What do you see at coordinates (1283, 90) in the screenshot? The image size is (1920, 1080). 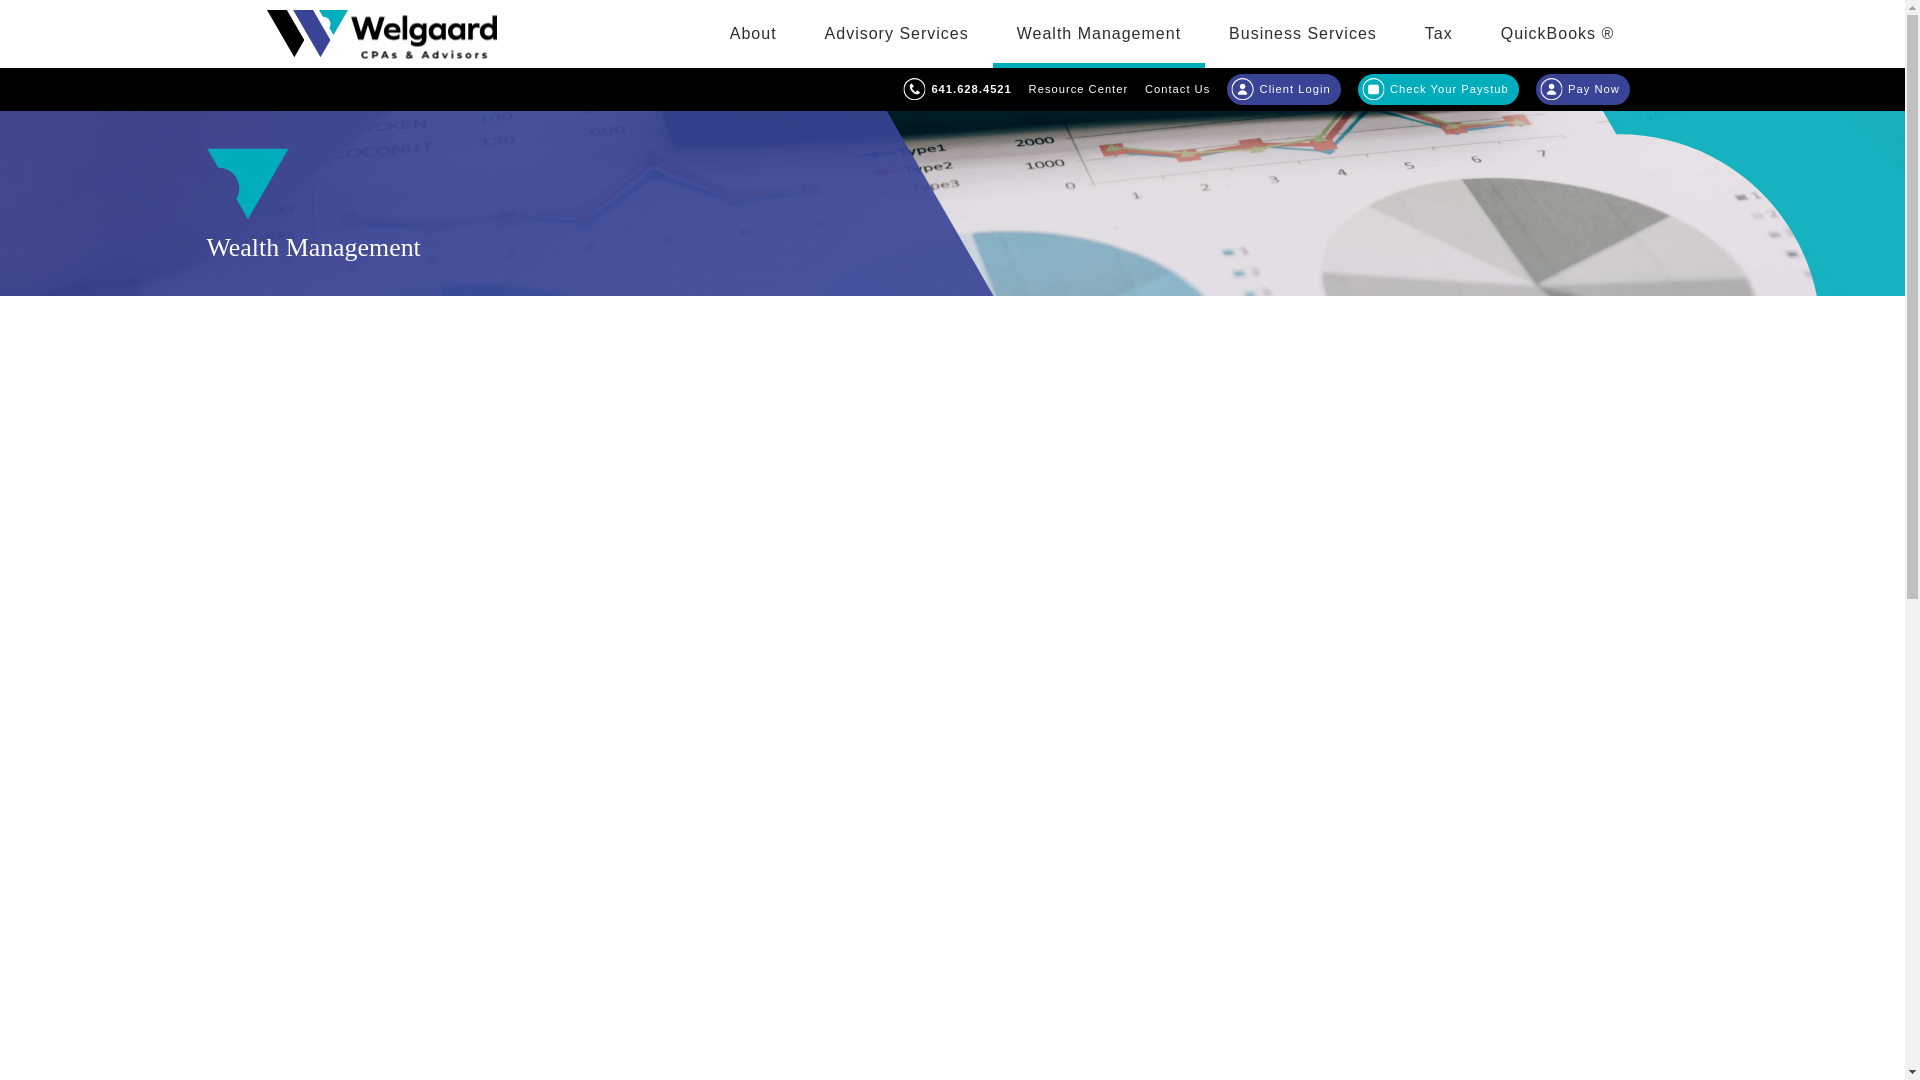 I see `Client Login` at bounding box center [1283, 90].